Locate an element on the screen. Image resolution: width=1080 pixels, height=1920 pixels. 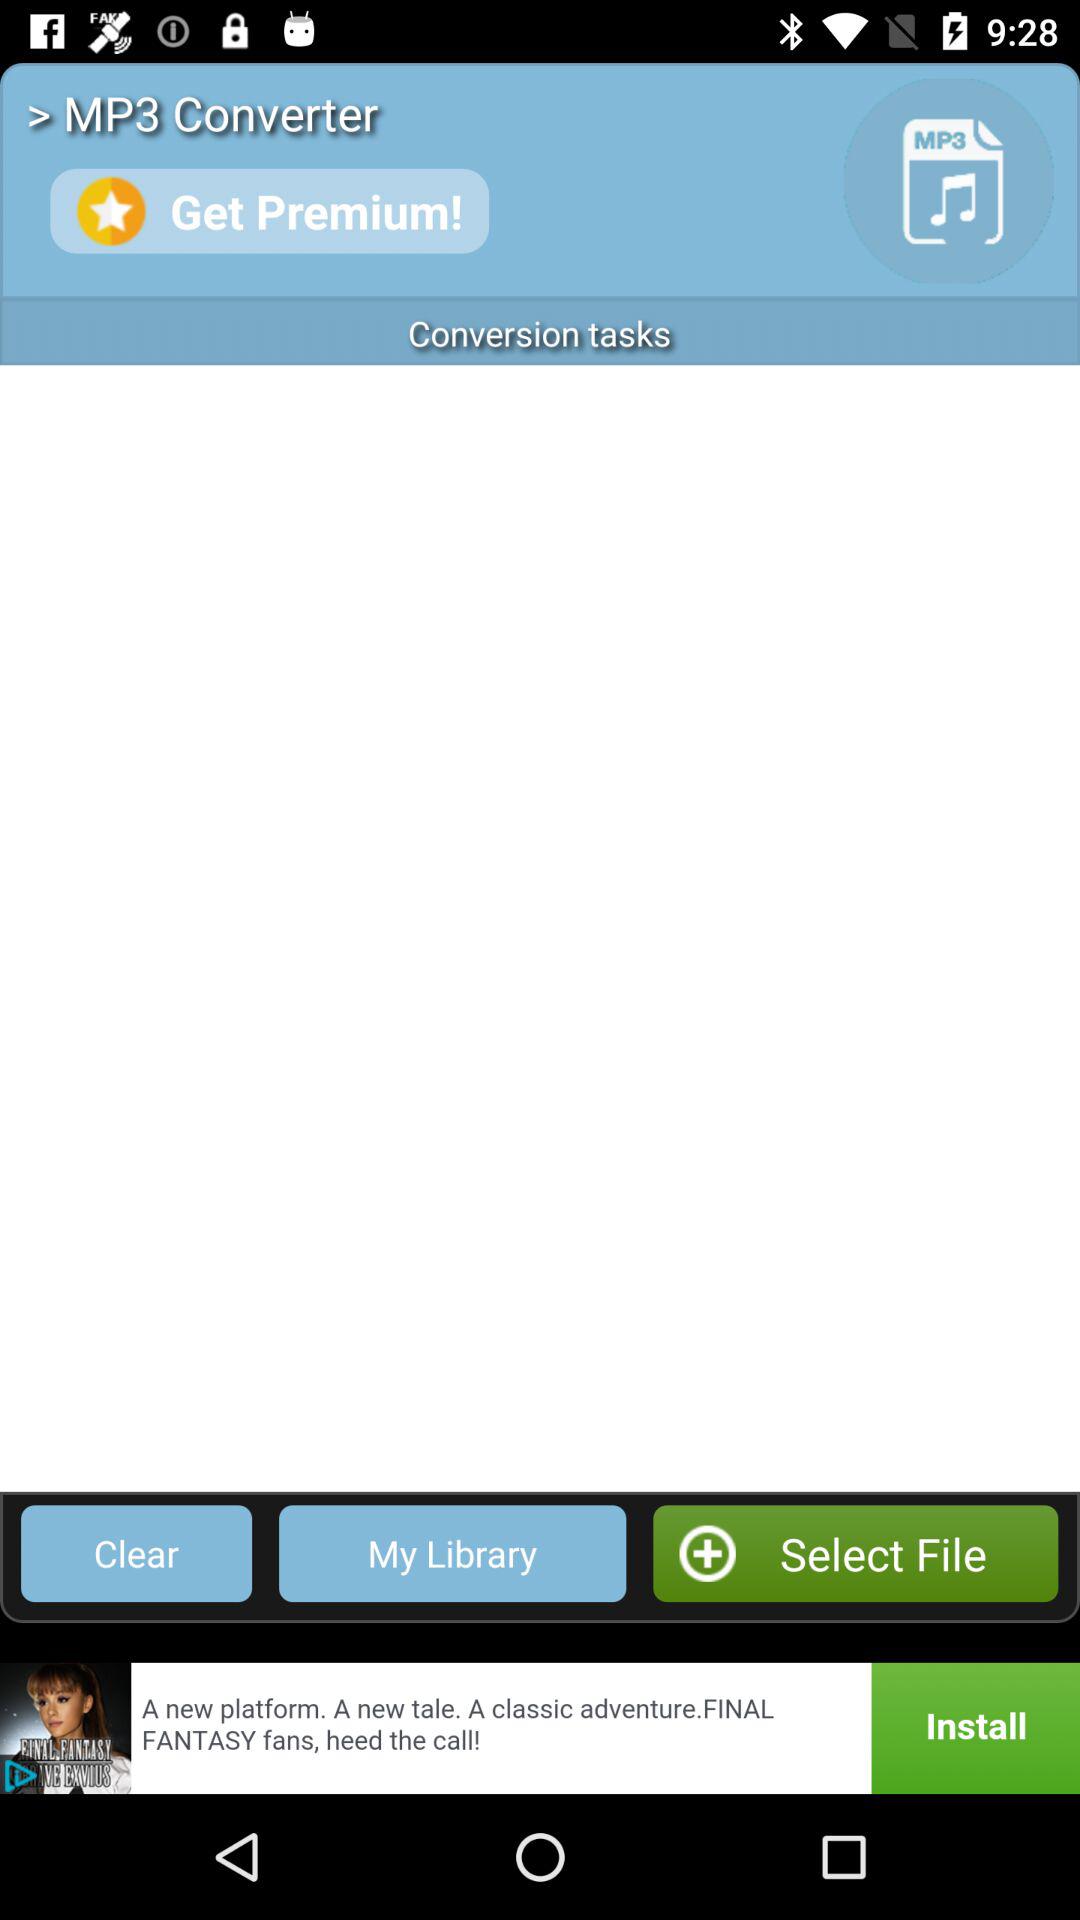
tap the clear is located at coordinates (136, 1554).